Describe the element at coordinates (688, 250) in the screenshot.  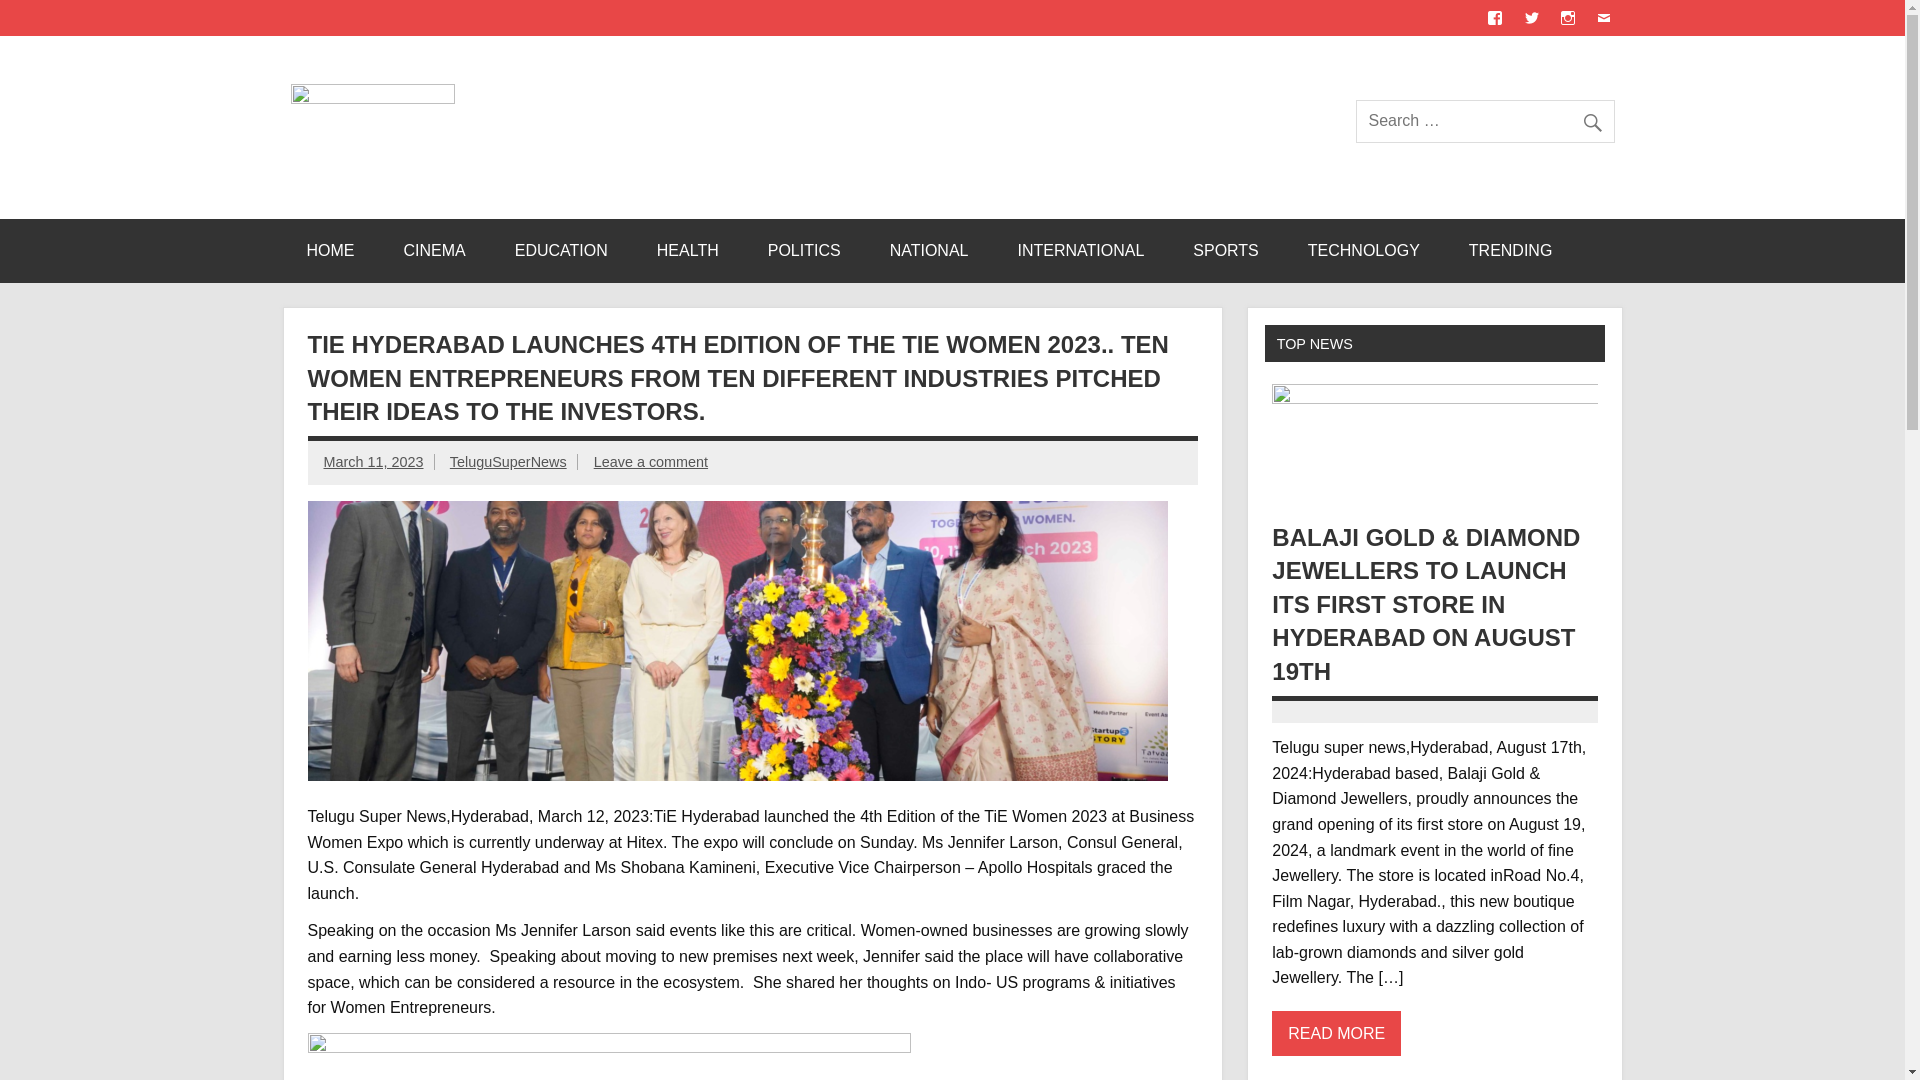
I see `HEALTH` at that location.